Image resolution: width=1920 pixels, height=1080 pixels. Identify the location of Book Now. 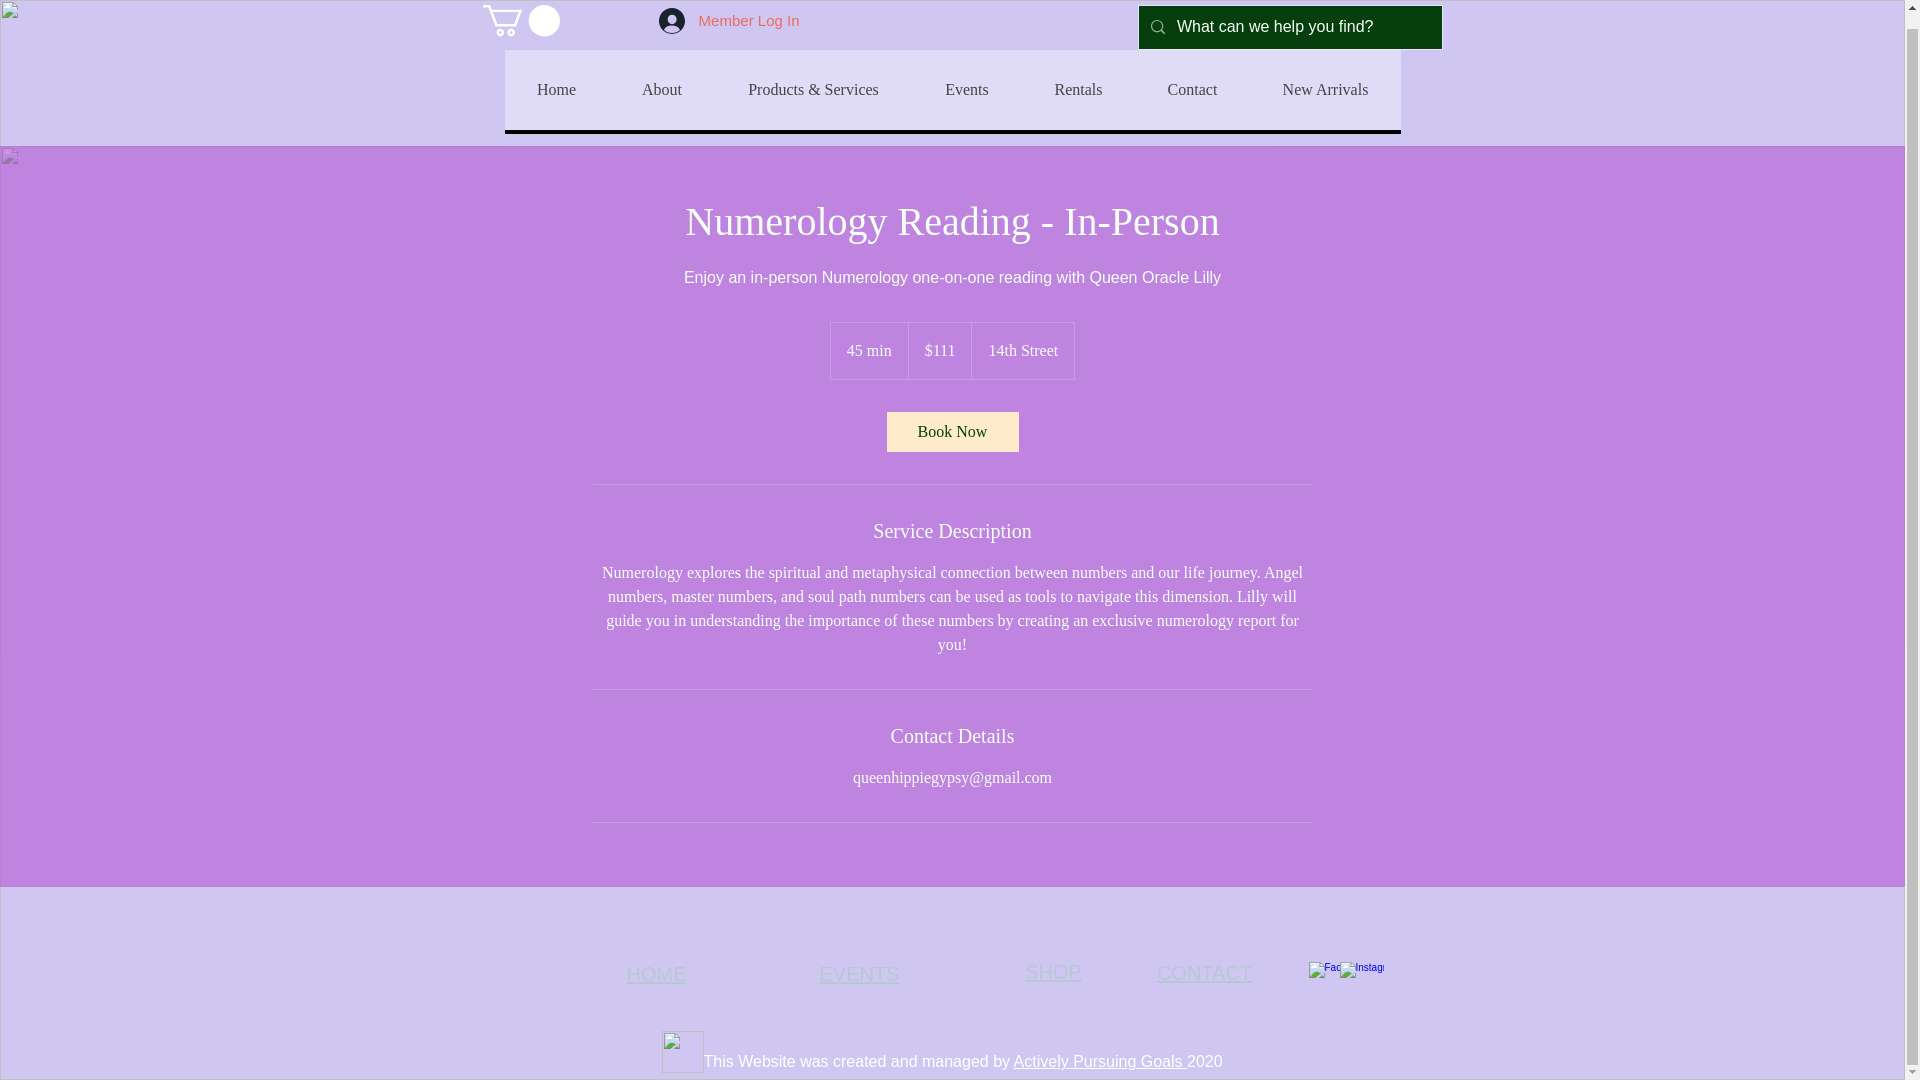
(951, 432).